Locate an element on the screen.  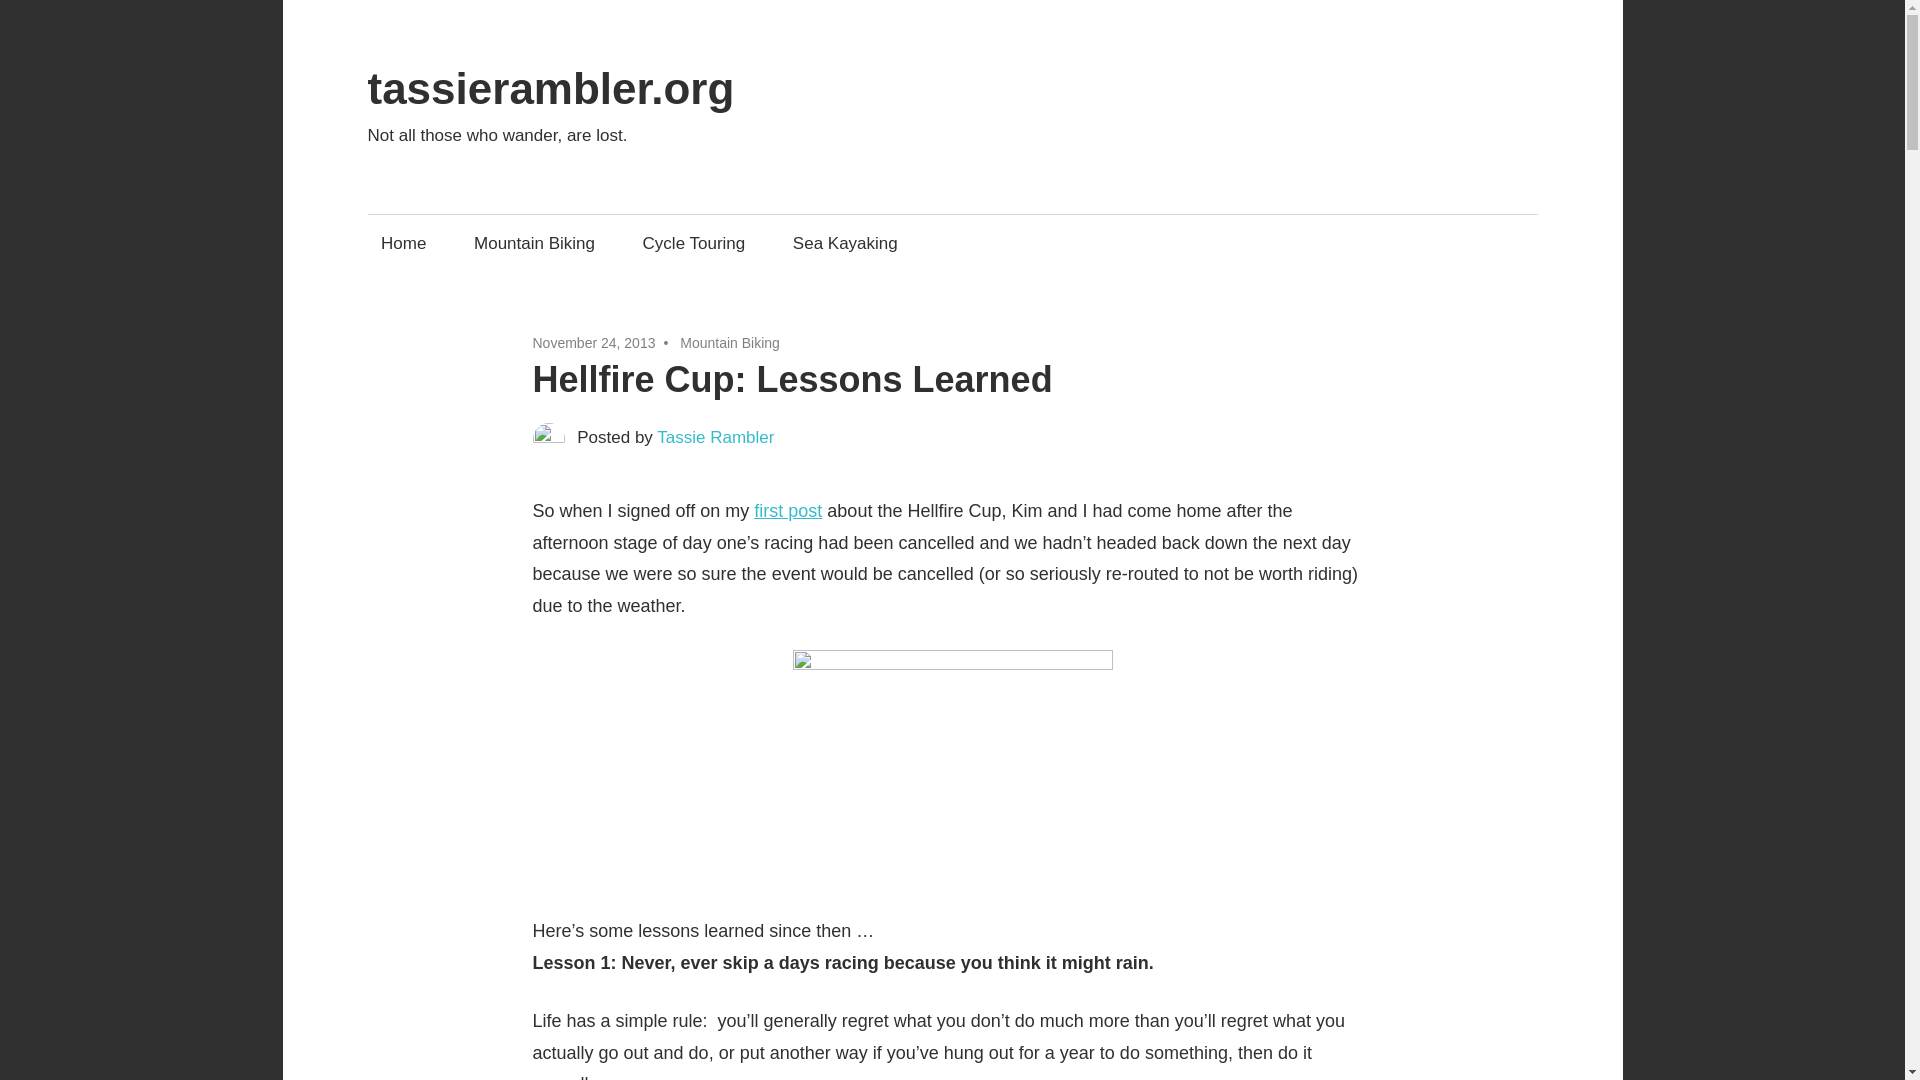
Cycle Touring is located at coordinates (694, 243).